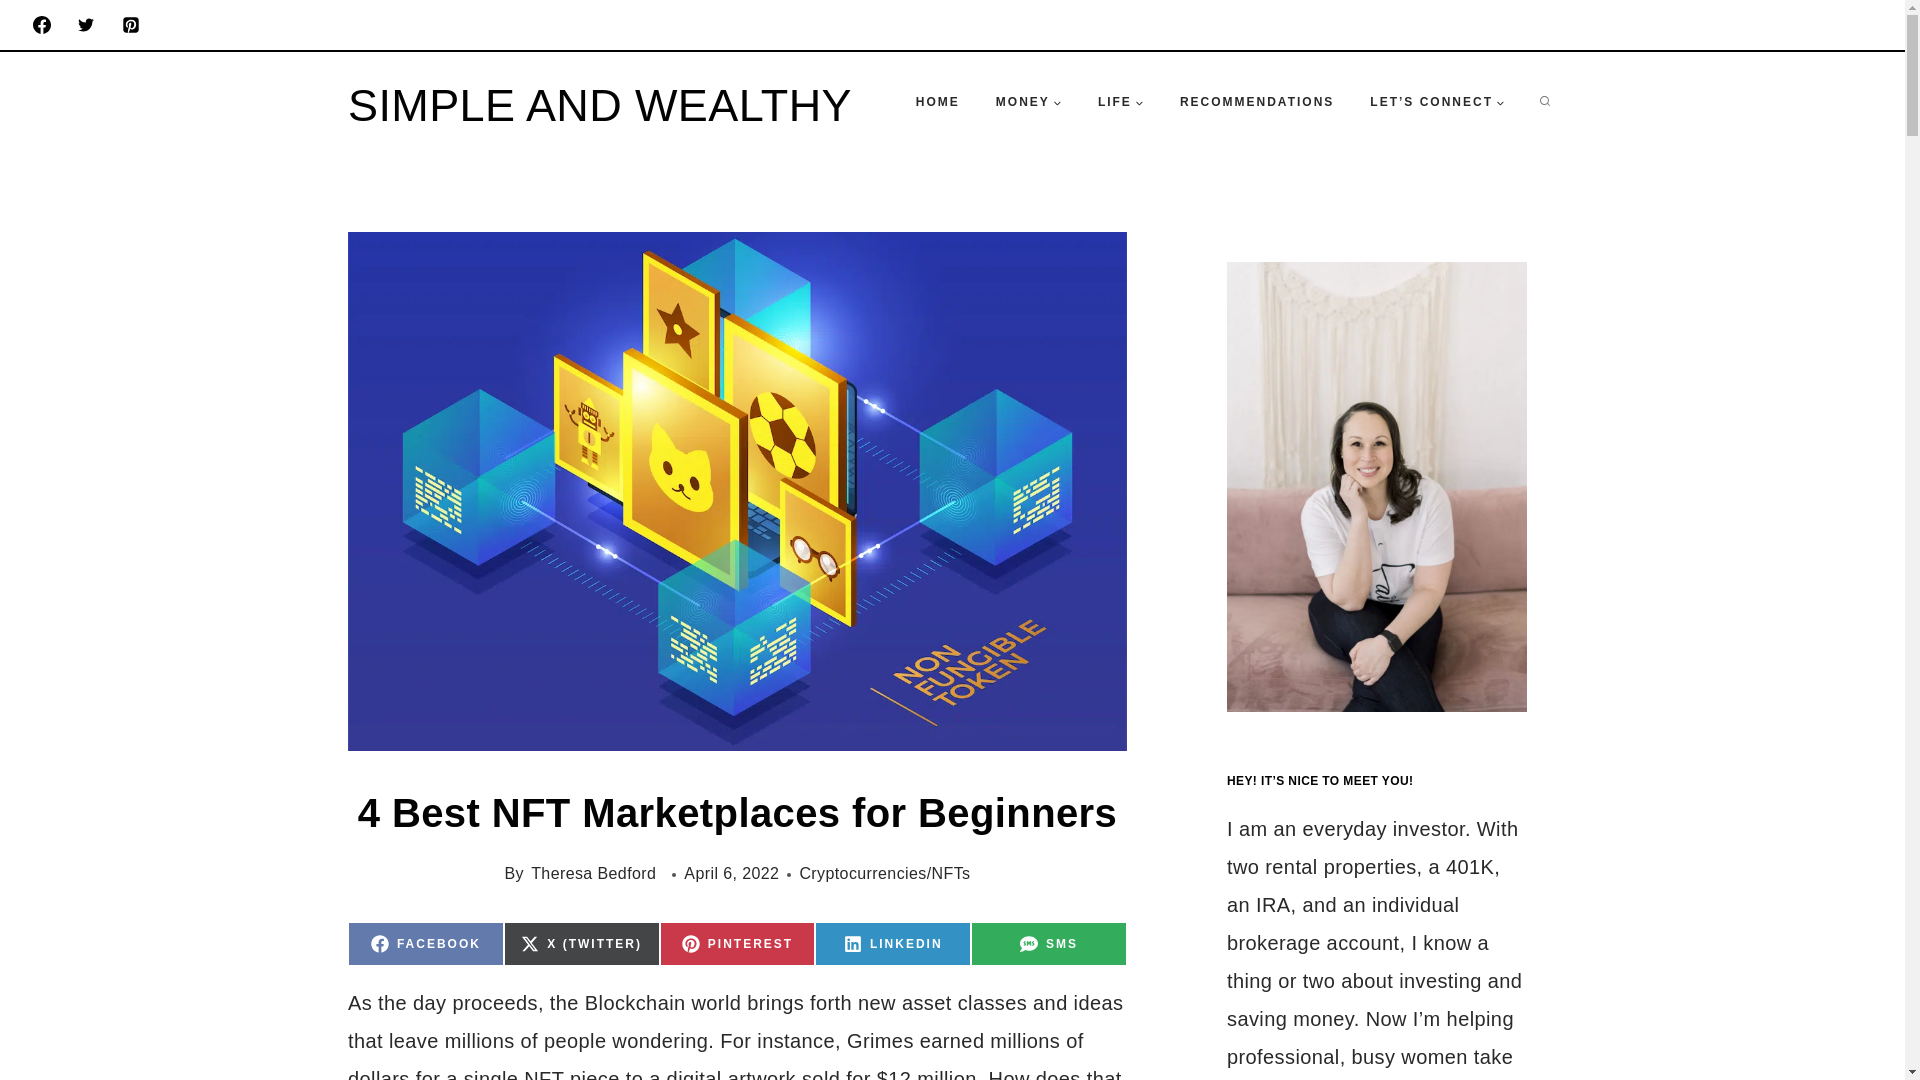 The height and width of the screenshot is (1080, 1920). I want to click on SIMPLE AND WEALTHY, so click(892, 944).